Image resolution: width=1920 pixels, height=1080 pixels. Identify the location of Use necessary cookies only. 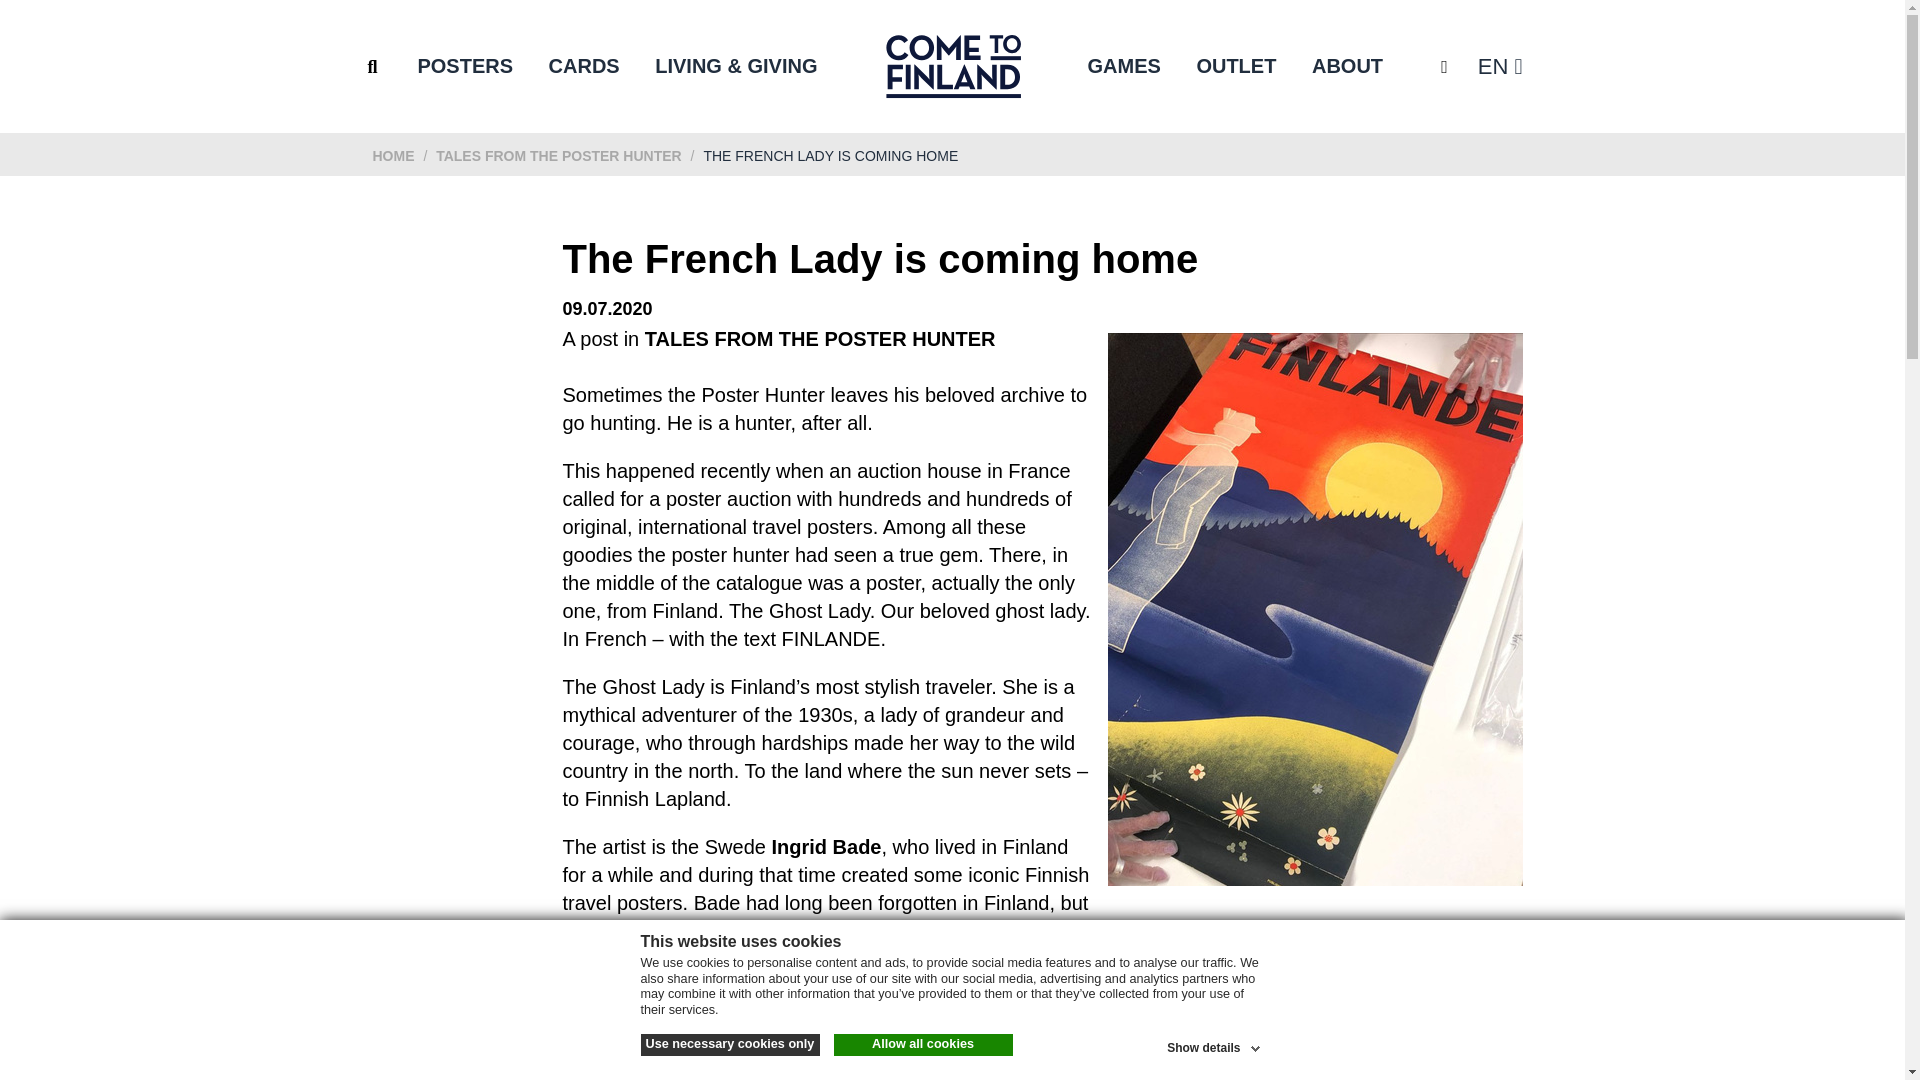
(729, 1044).